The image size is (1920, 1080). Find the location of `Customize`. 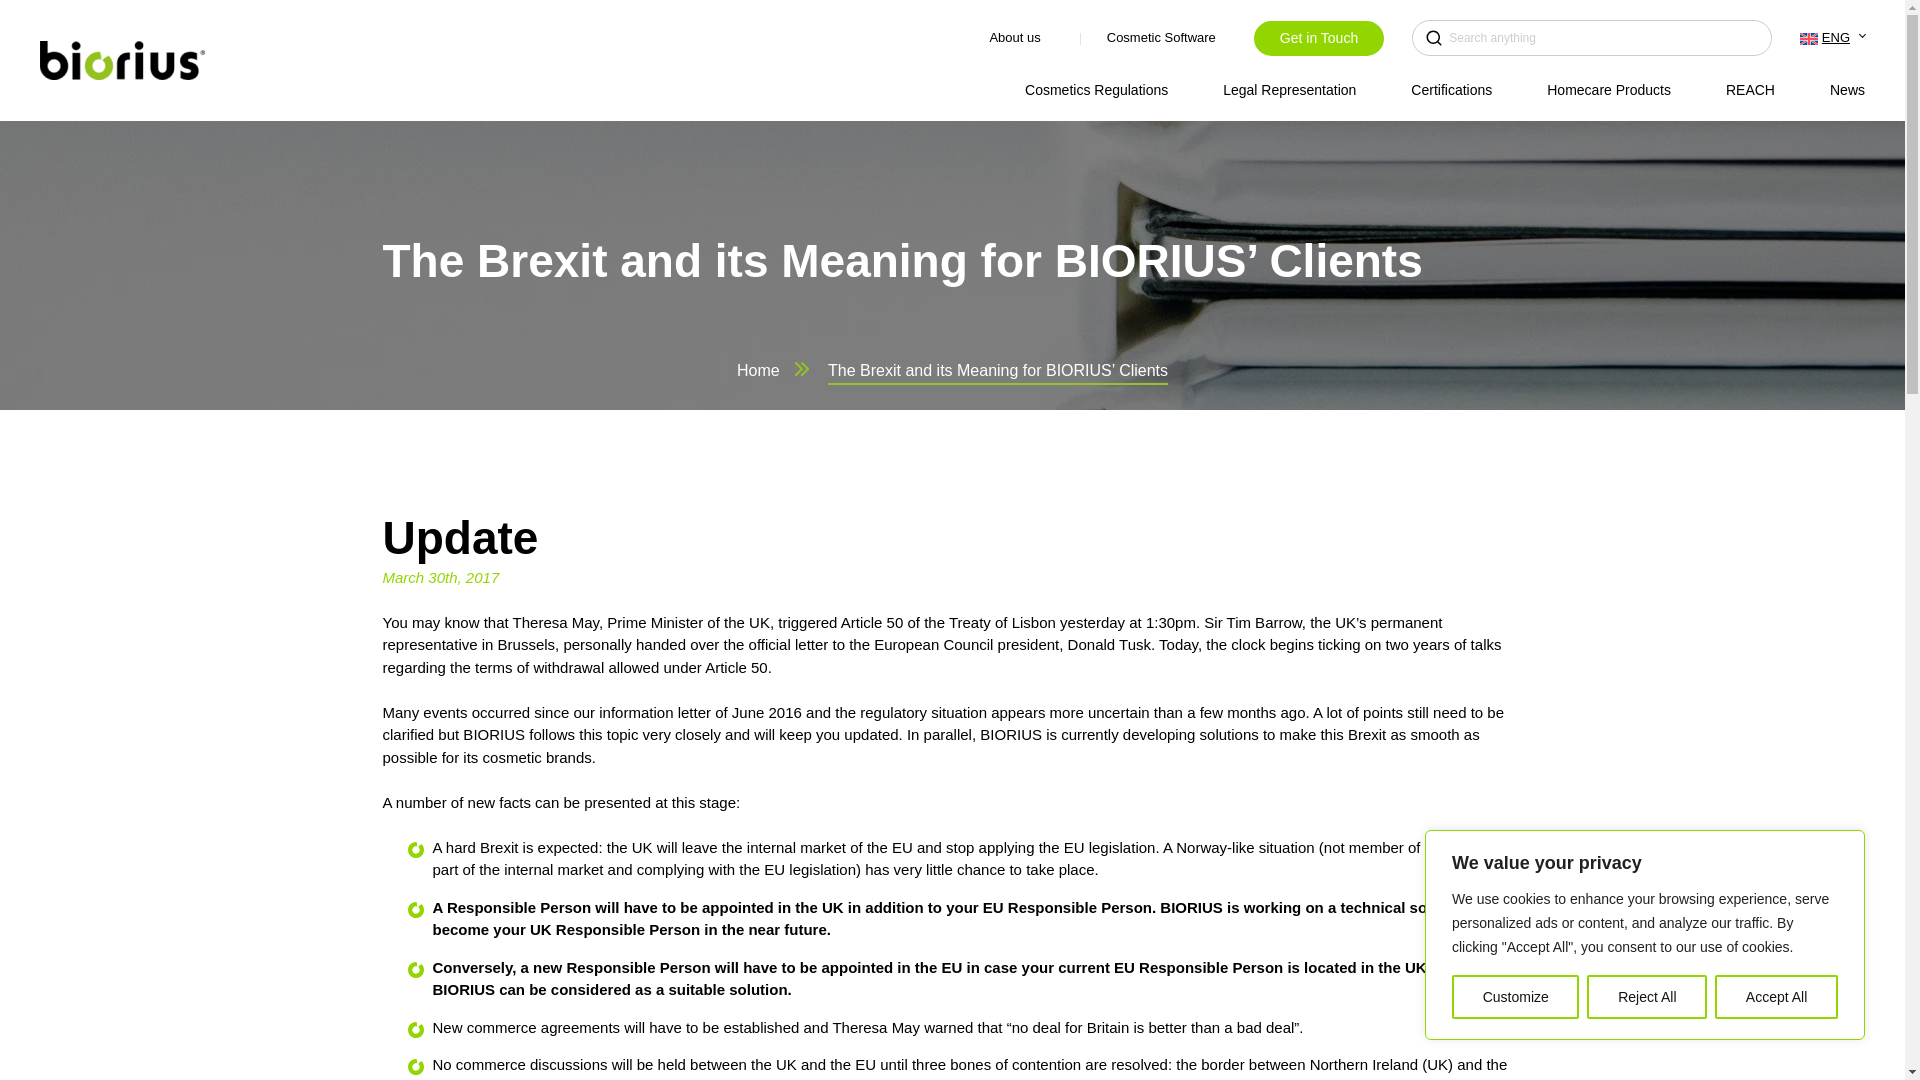

Customize is located at coordinates (1514, 997).